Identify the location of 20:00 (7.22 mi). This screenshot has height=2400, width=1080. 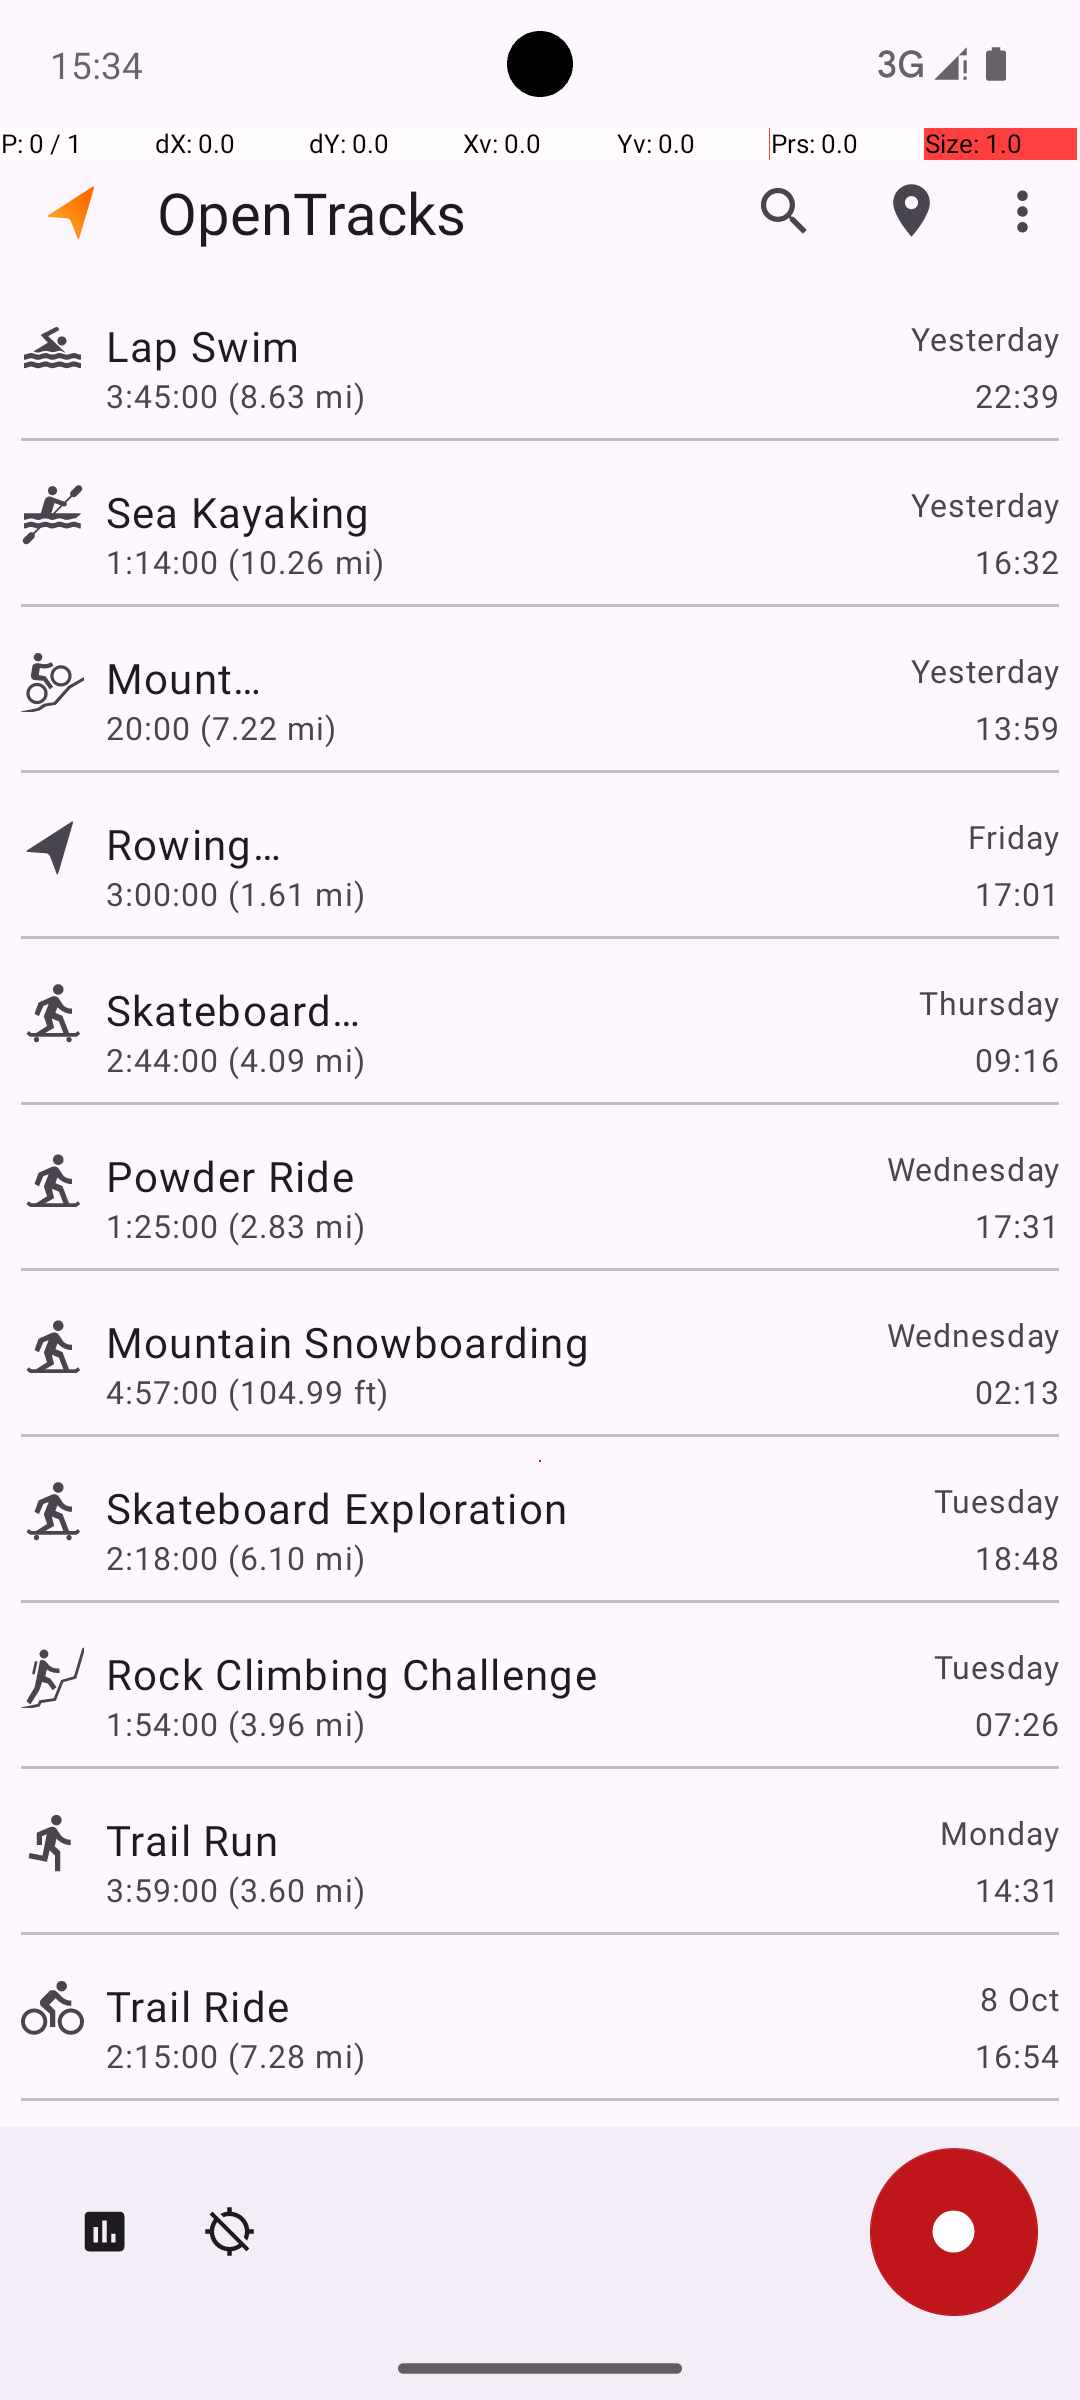
(236, 728).